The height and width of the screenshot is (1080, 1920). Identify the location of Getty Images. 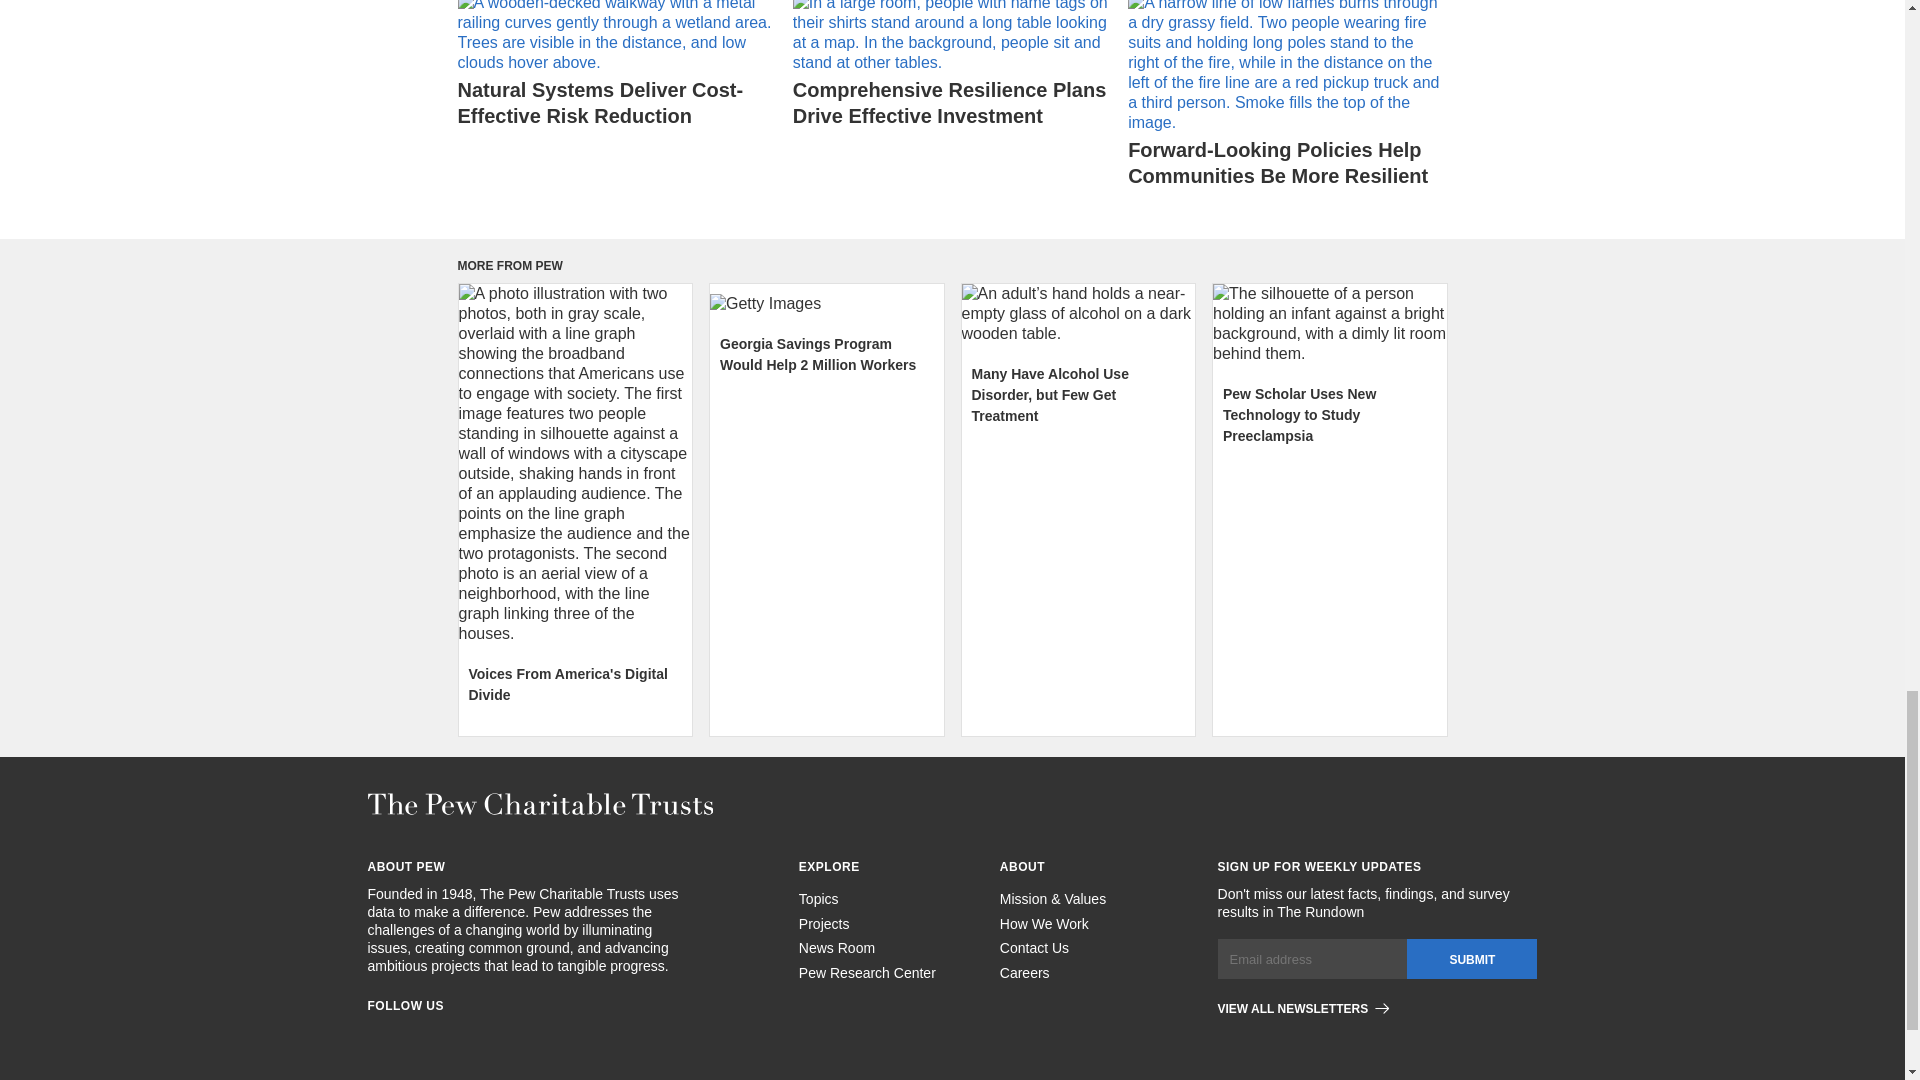
(827, 304).